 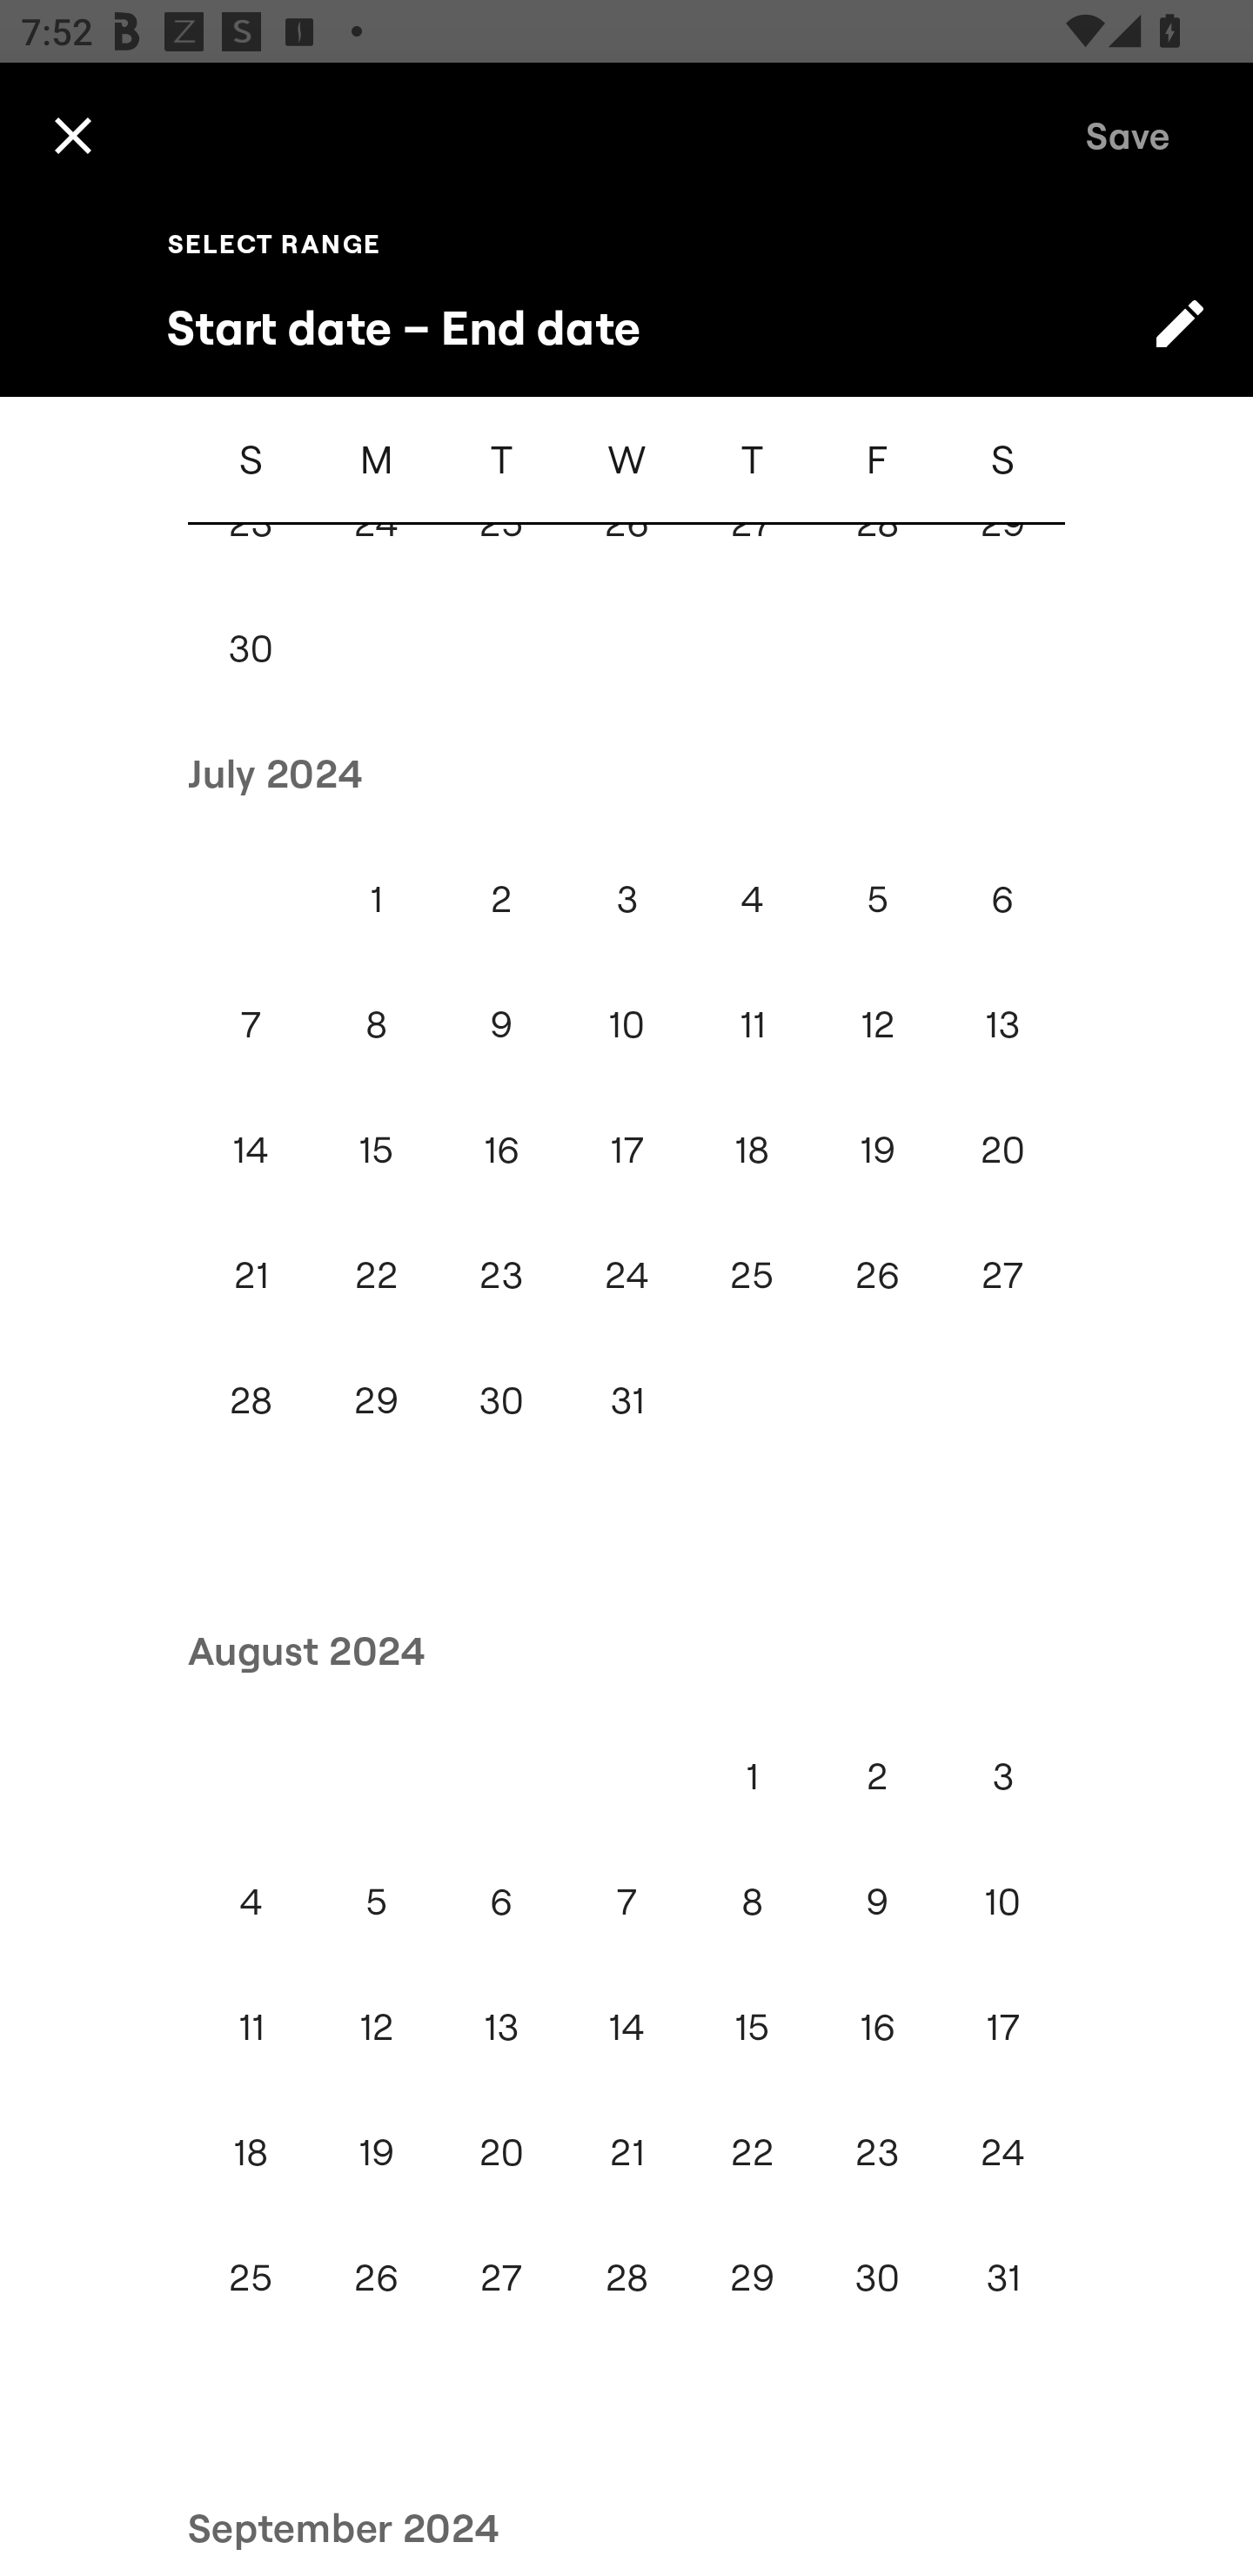 I want to click on 20 Sat, Jul 20, so click(x=1002, y=1150).